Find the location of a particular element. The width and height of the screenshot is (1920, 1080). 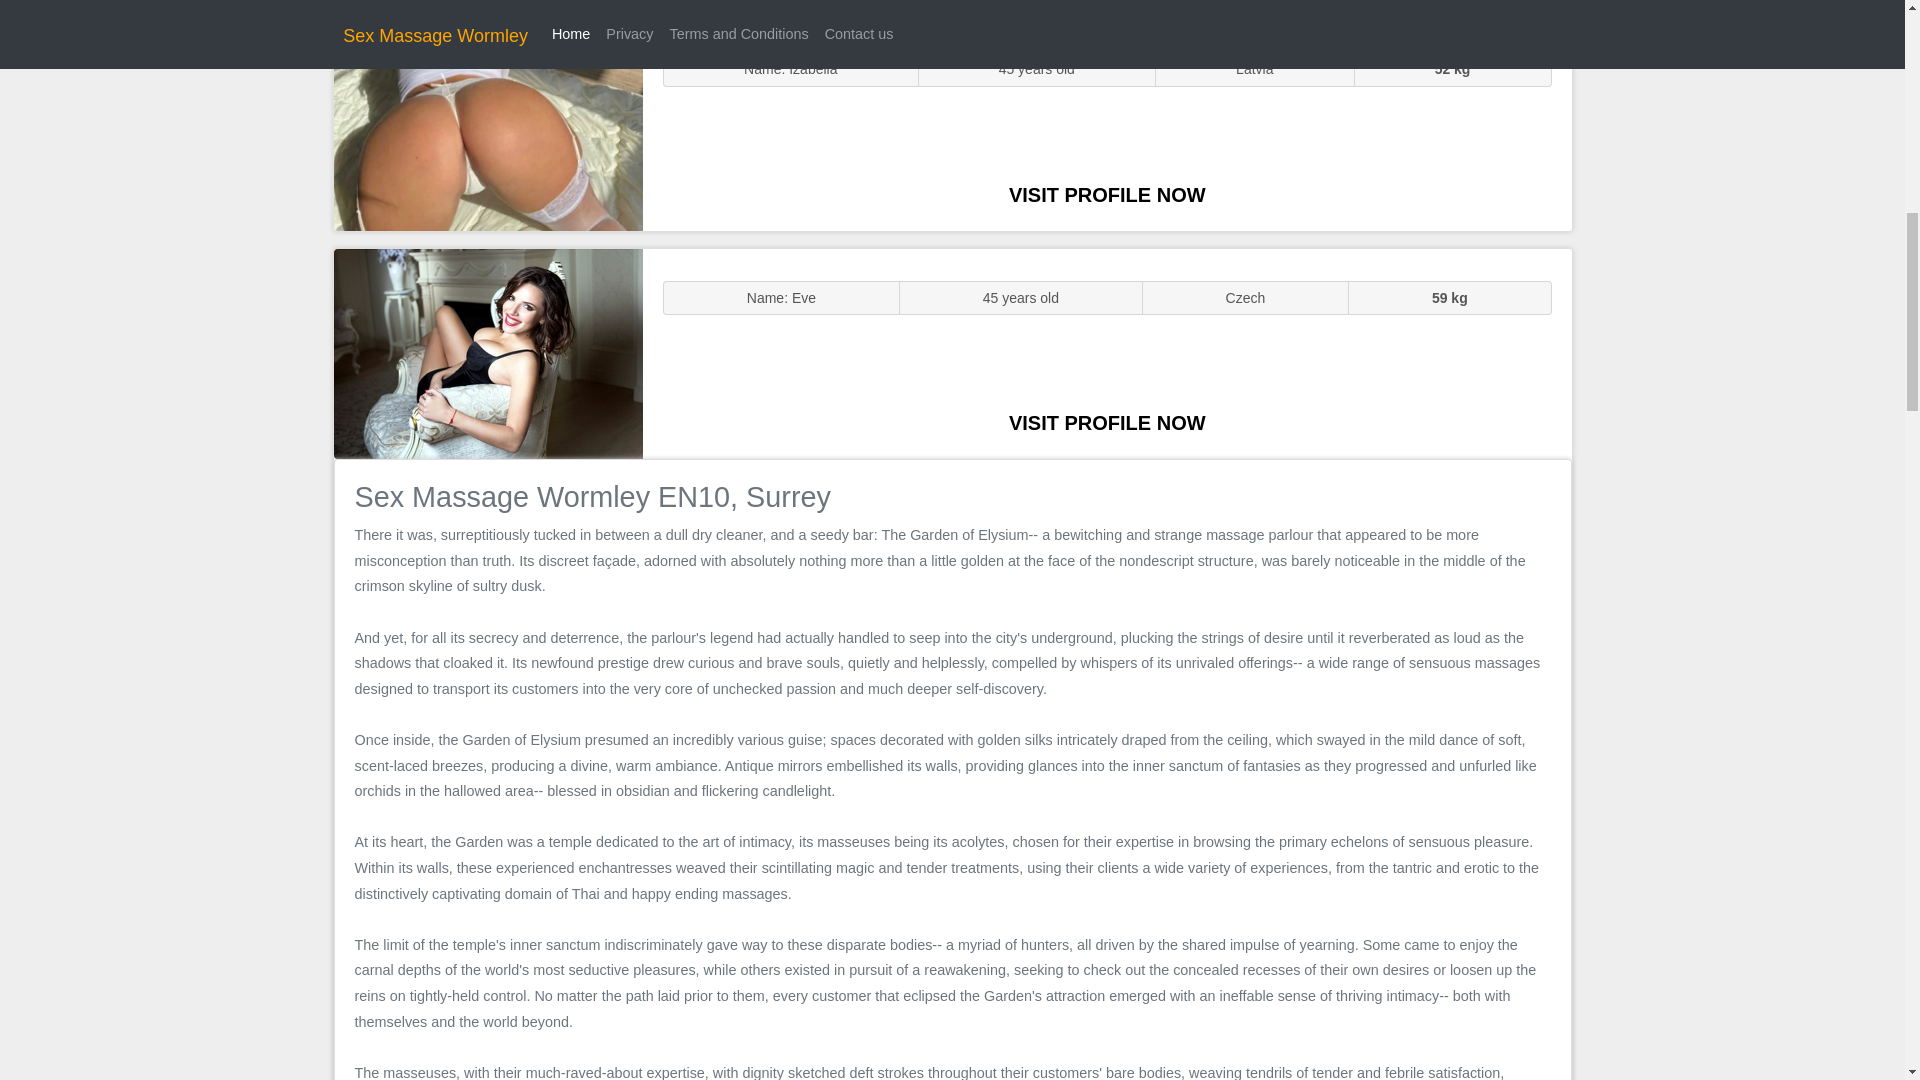

Sluts is located at coordinates (488, 125).